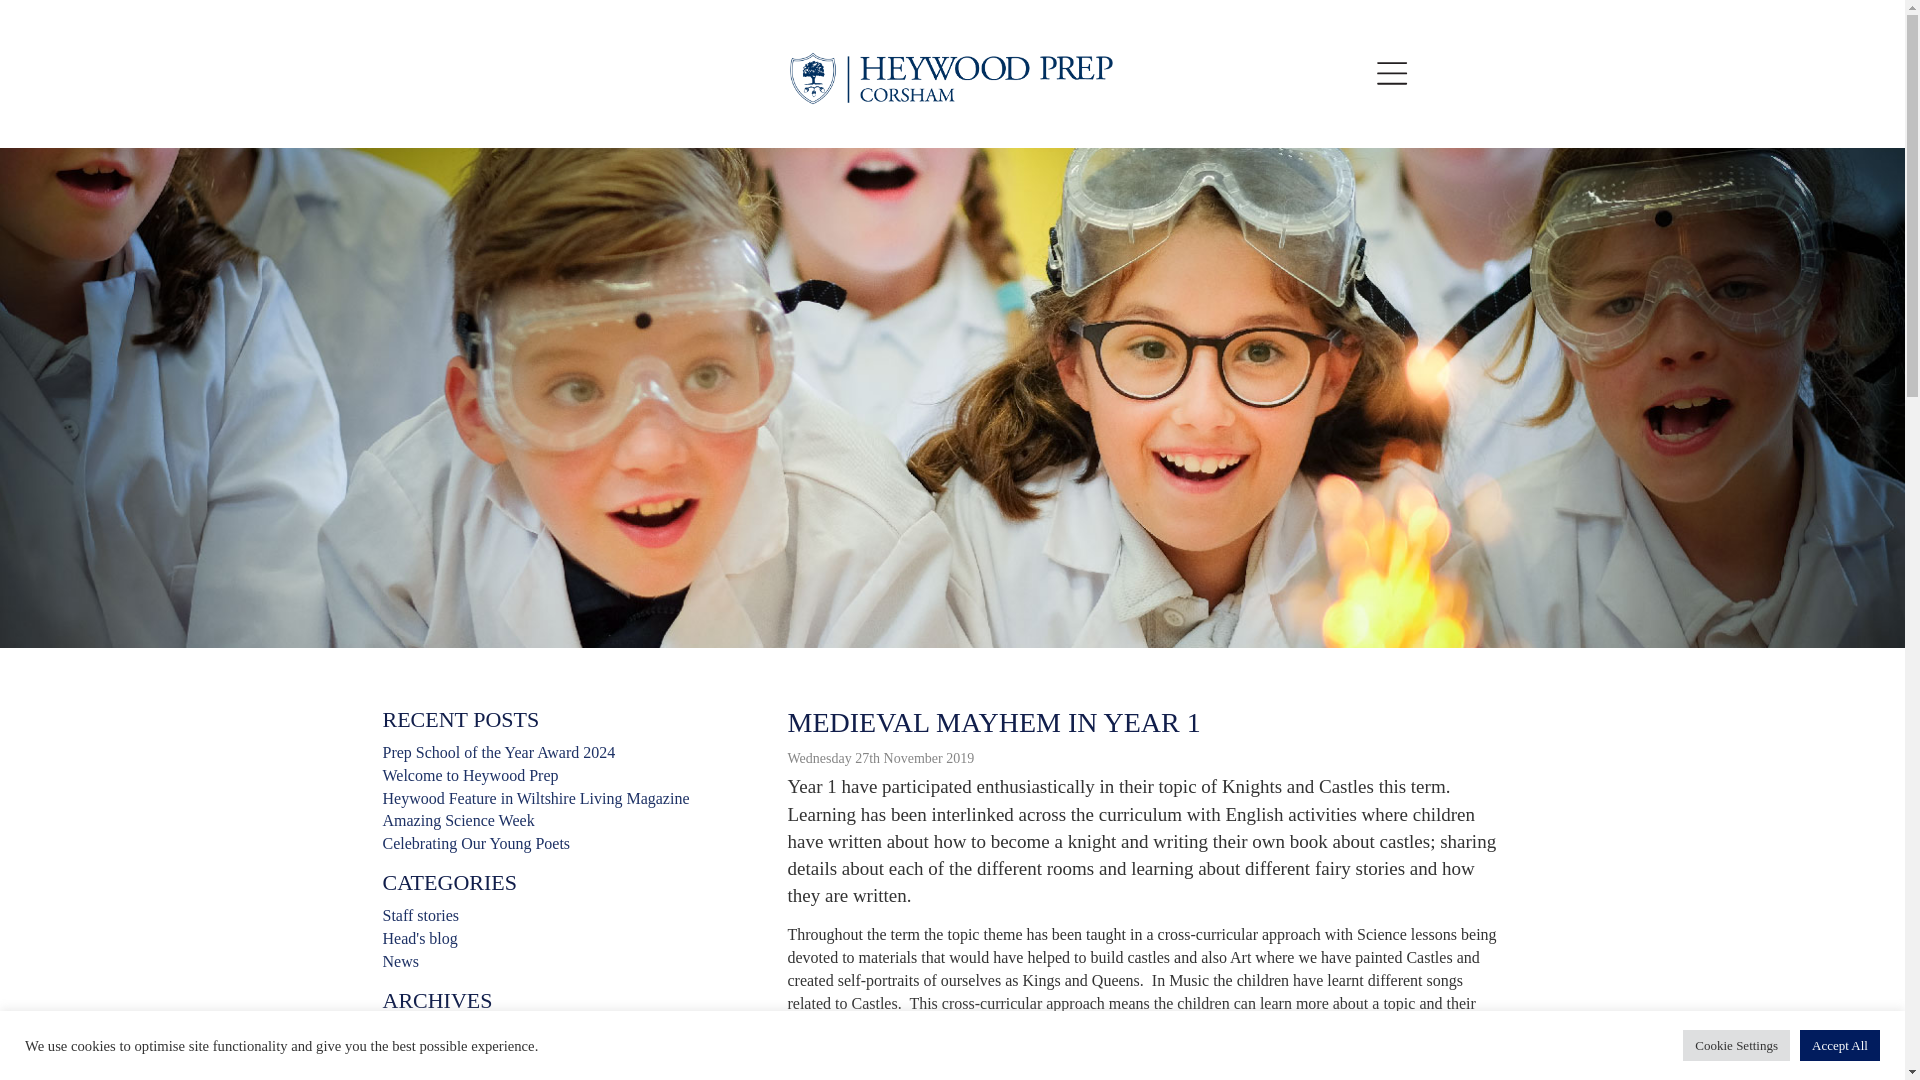  Describe the element at coordinates (470, 775) in the screenshot. I see `Welcome to Heywood Prep` at that location.